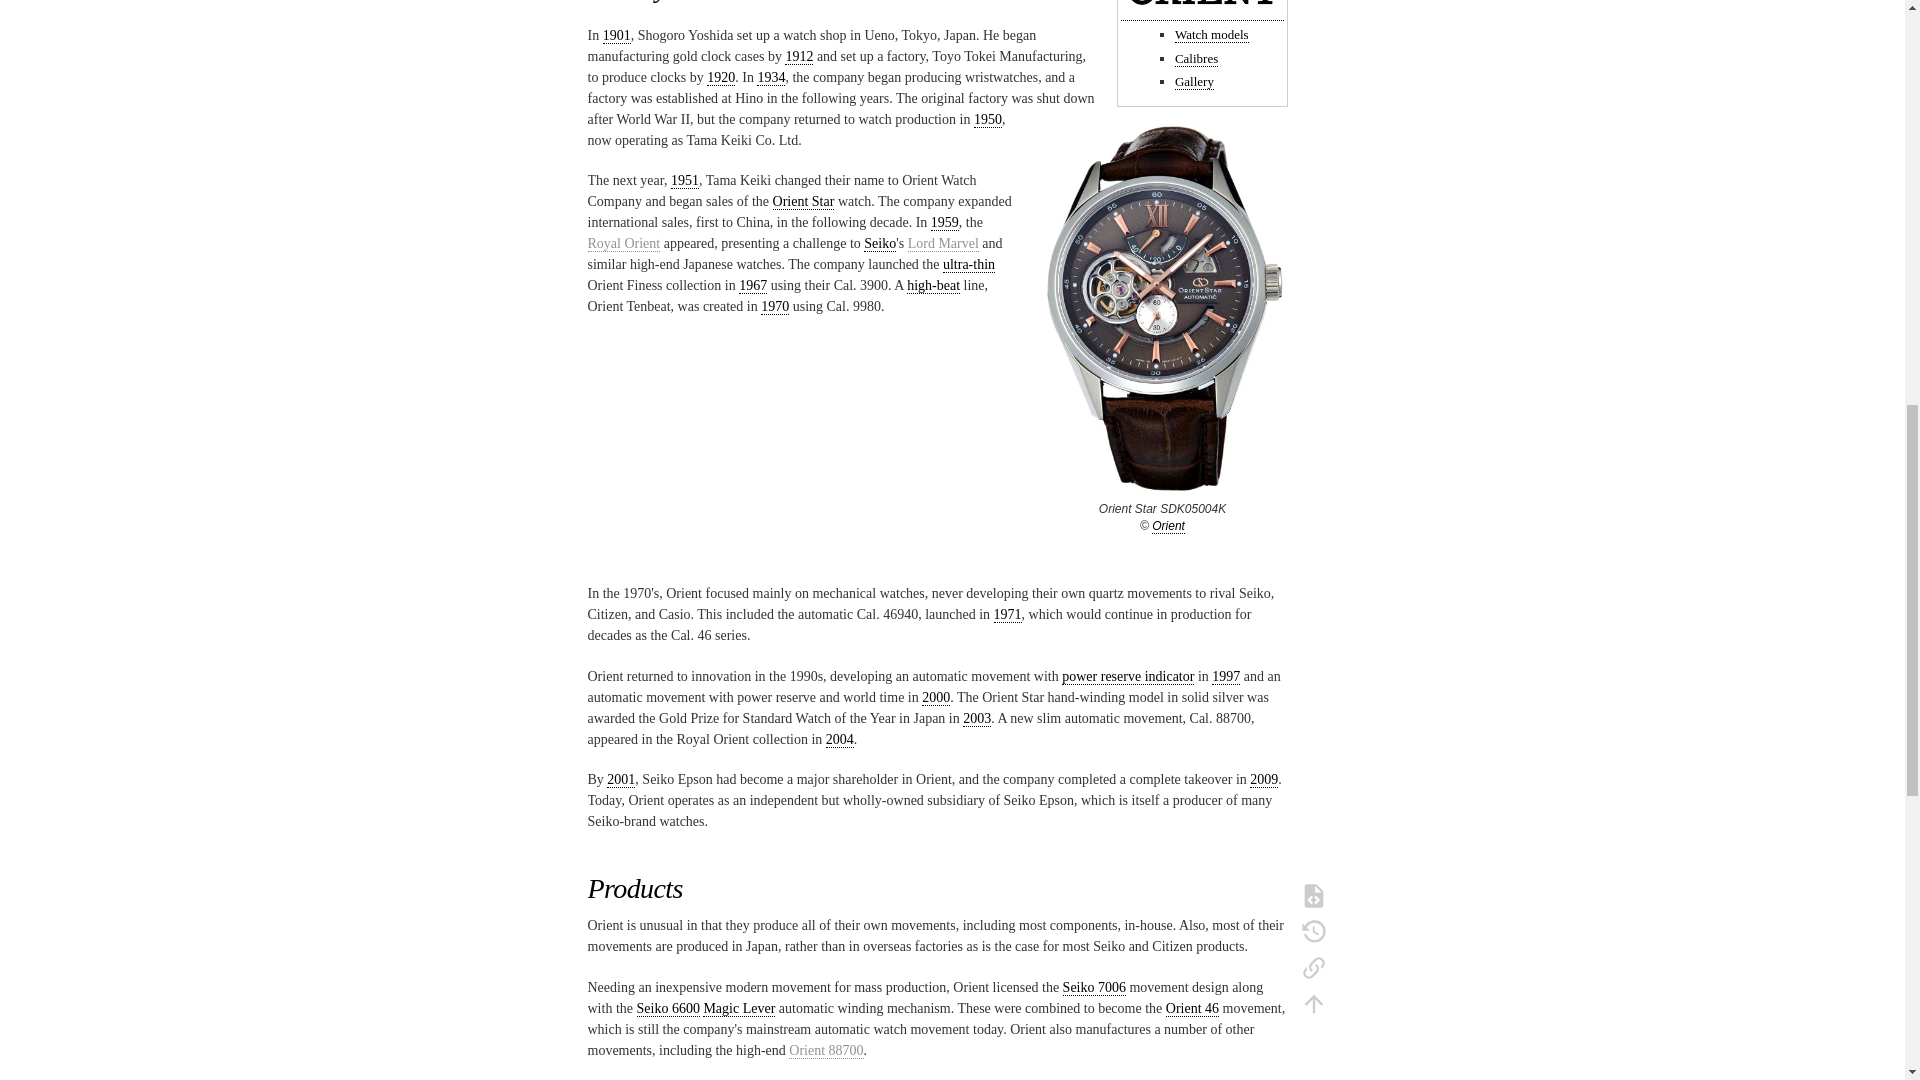  I want to click on 1934, so click(770, 78).